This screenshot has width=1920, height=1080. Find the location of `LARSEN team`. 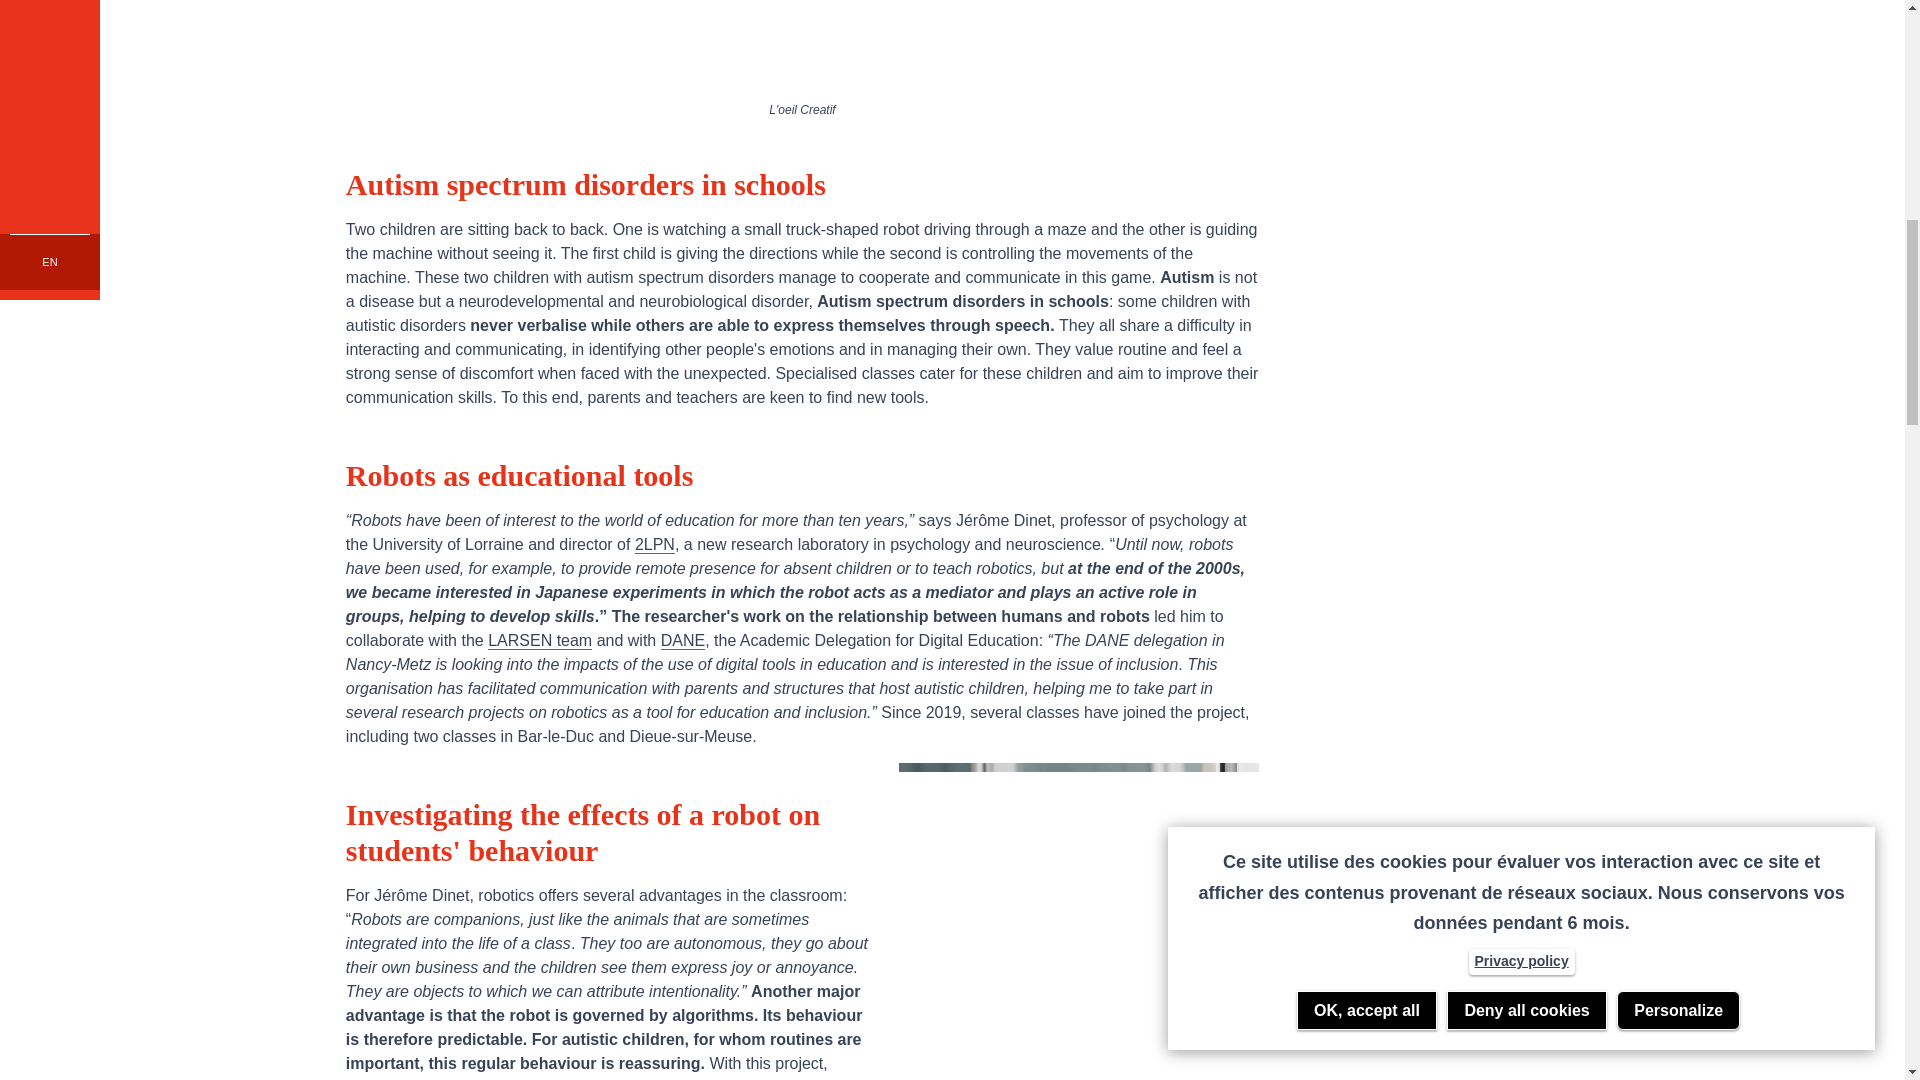

LARSEN team is located at coordinates (539, 640).